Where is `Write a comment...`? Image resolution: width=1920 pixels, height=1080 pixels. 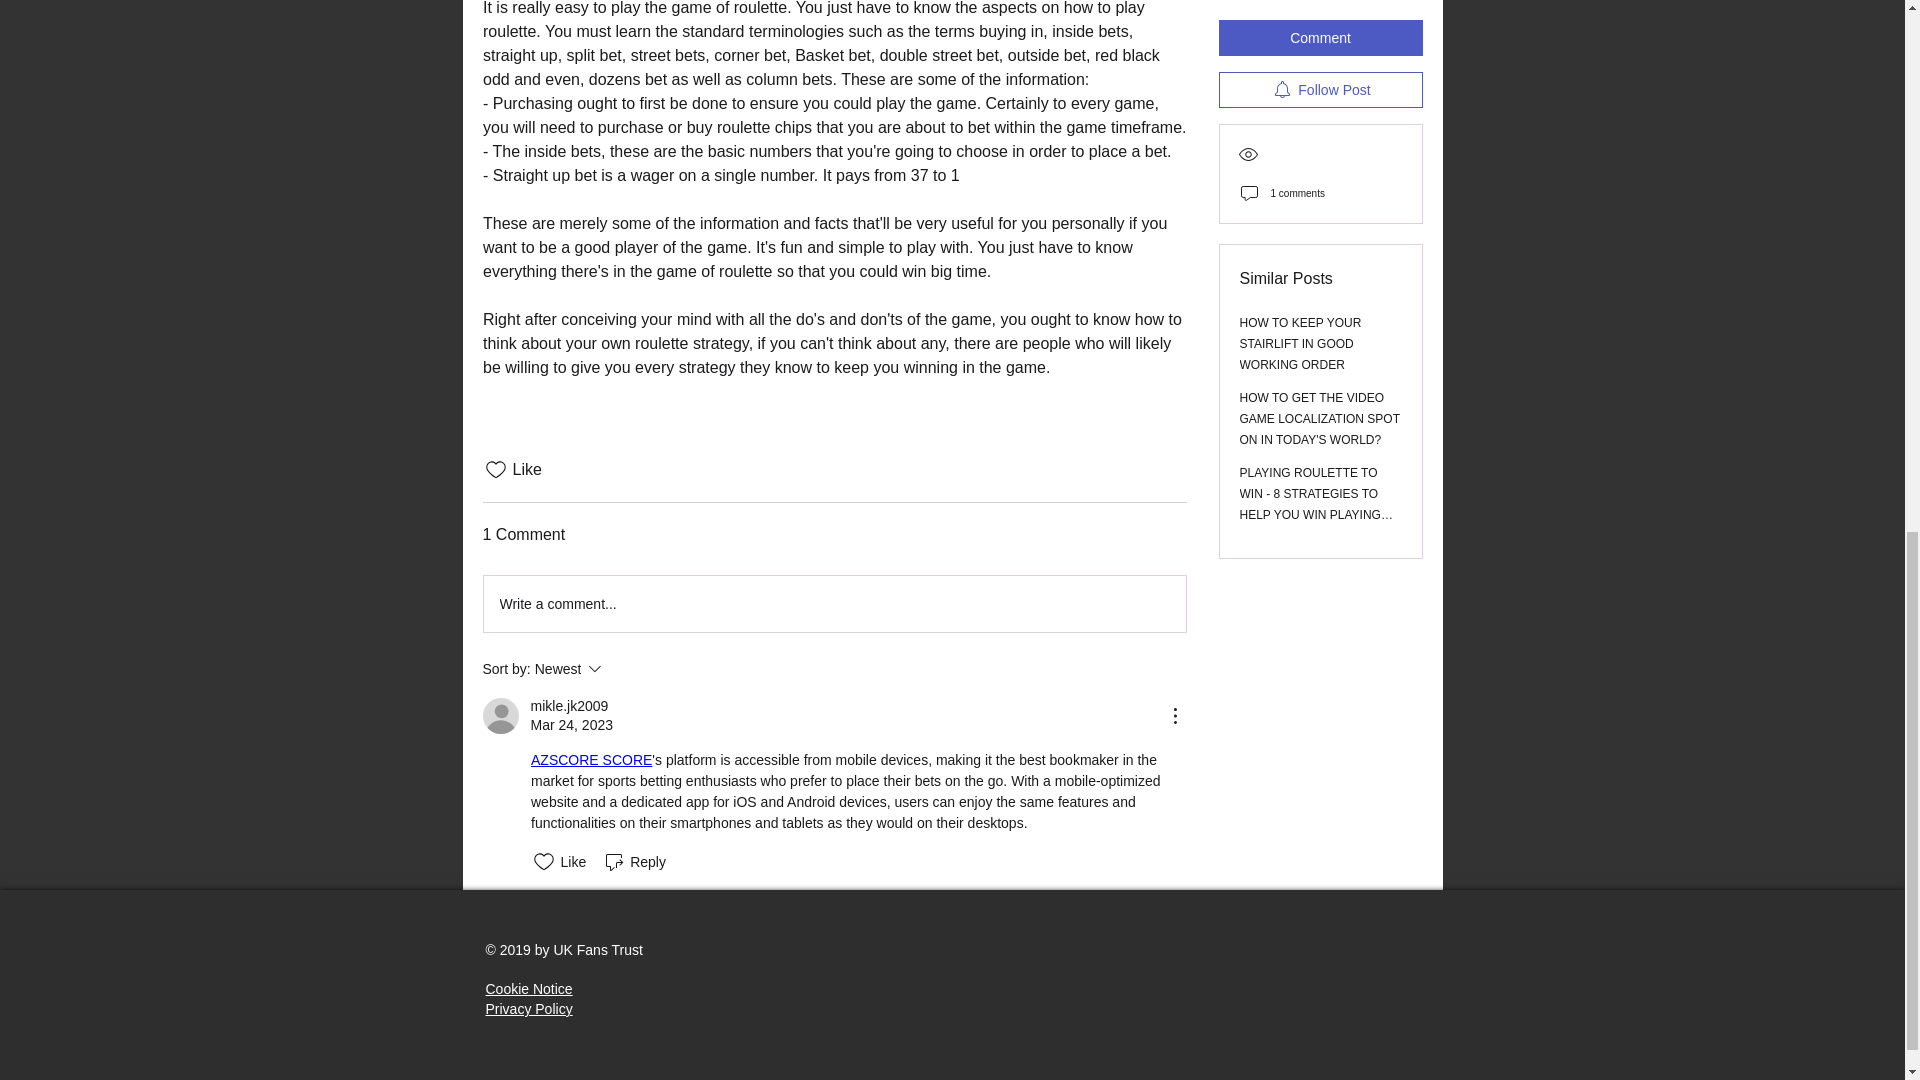 Write a comment... is located at coordinates (834, 603).